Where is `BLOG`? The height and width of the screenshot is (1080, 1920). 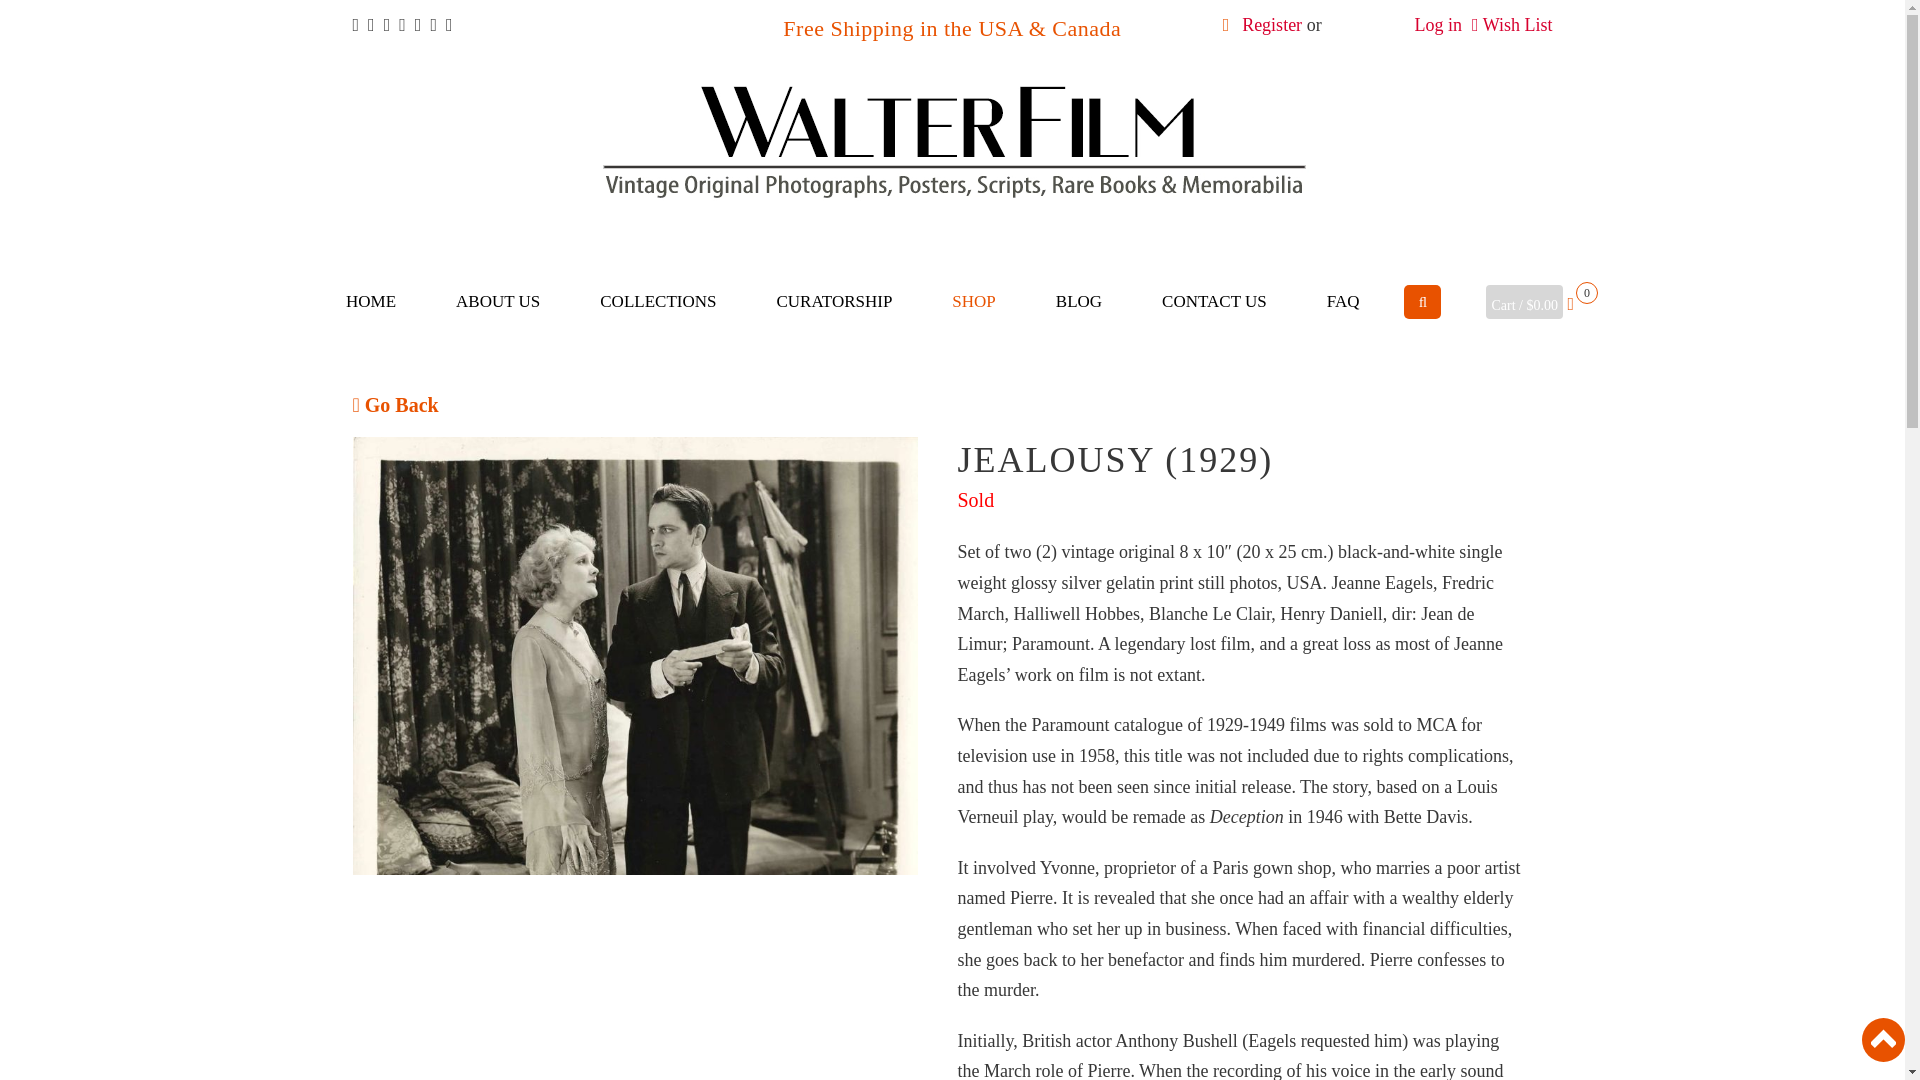 BLOG is located at coordinates (1078, 302).